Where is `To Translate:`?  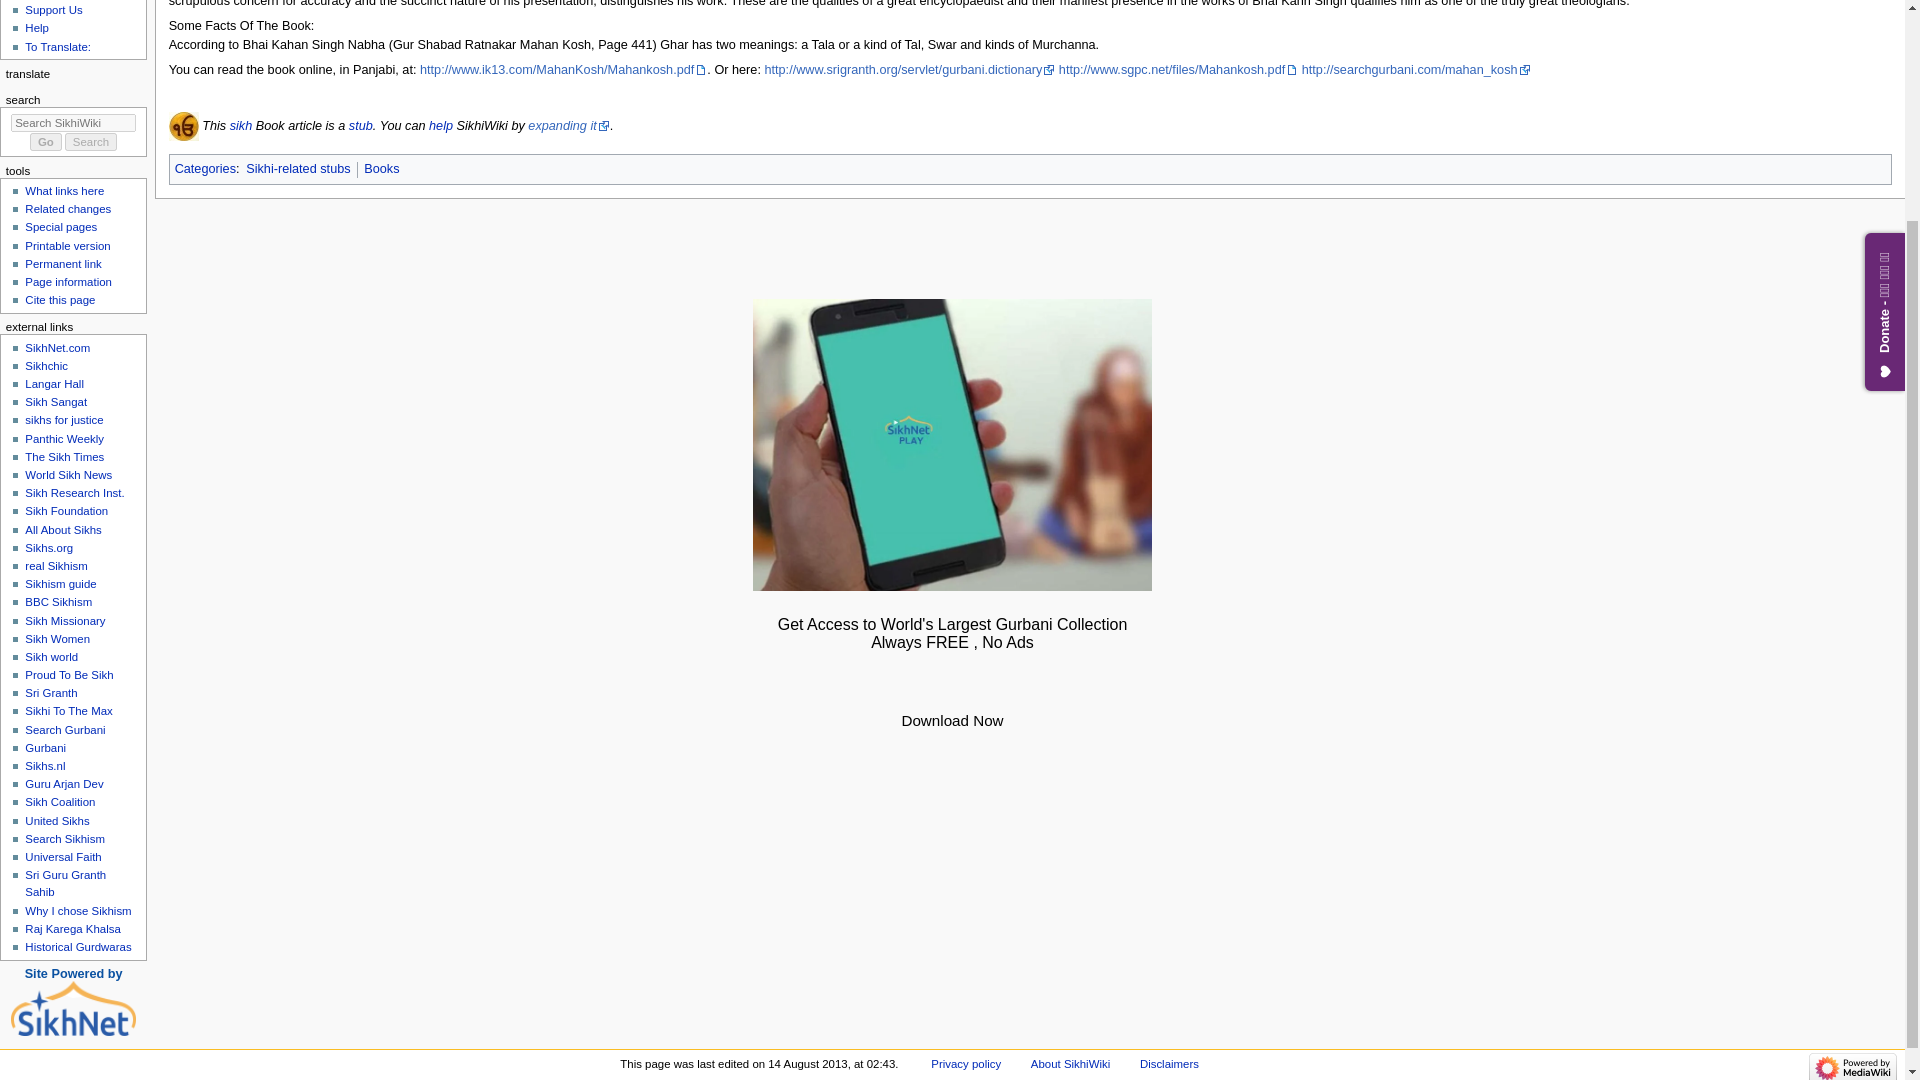
To Translate: is located at coordinates (57, 46).